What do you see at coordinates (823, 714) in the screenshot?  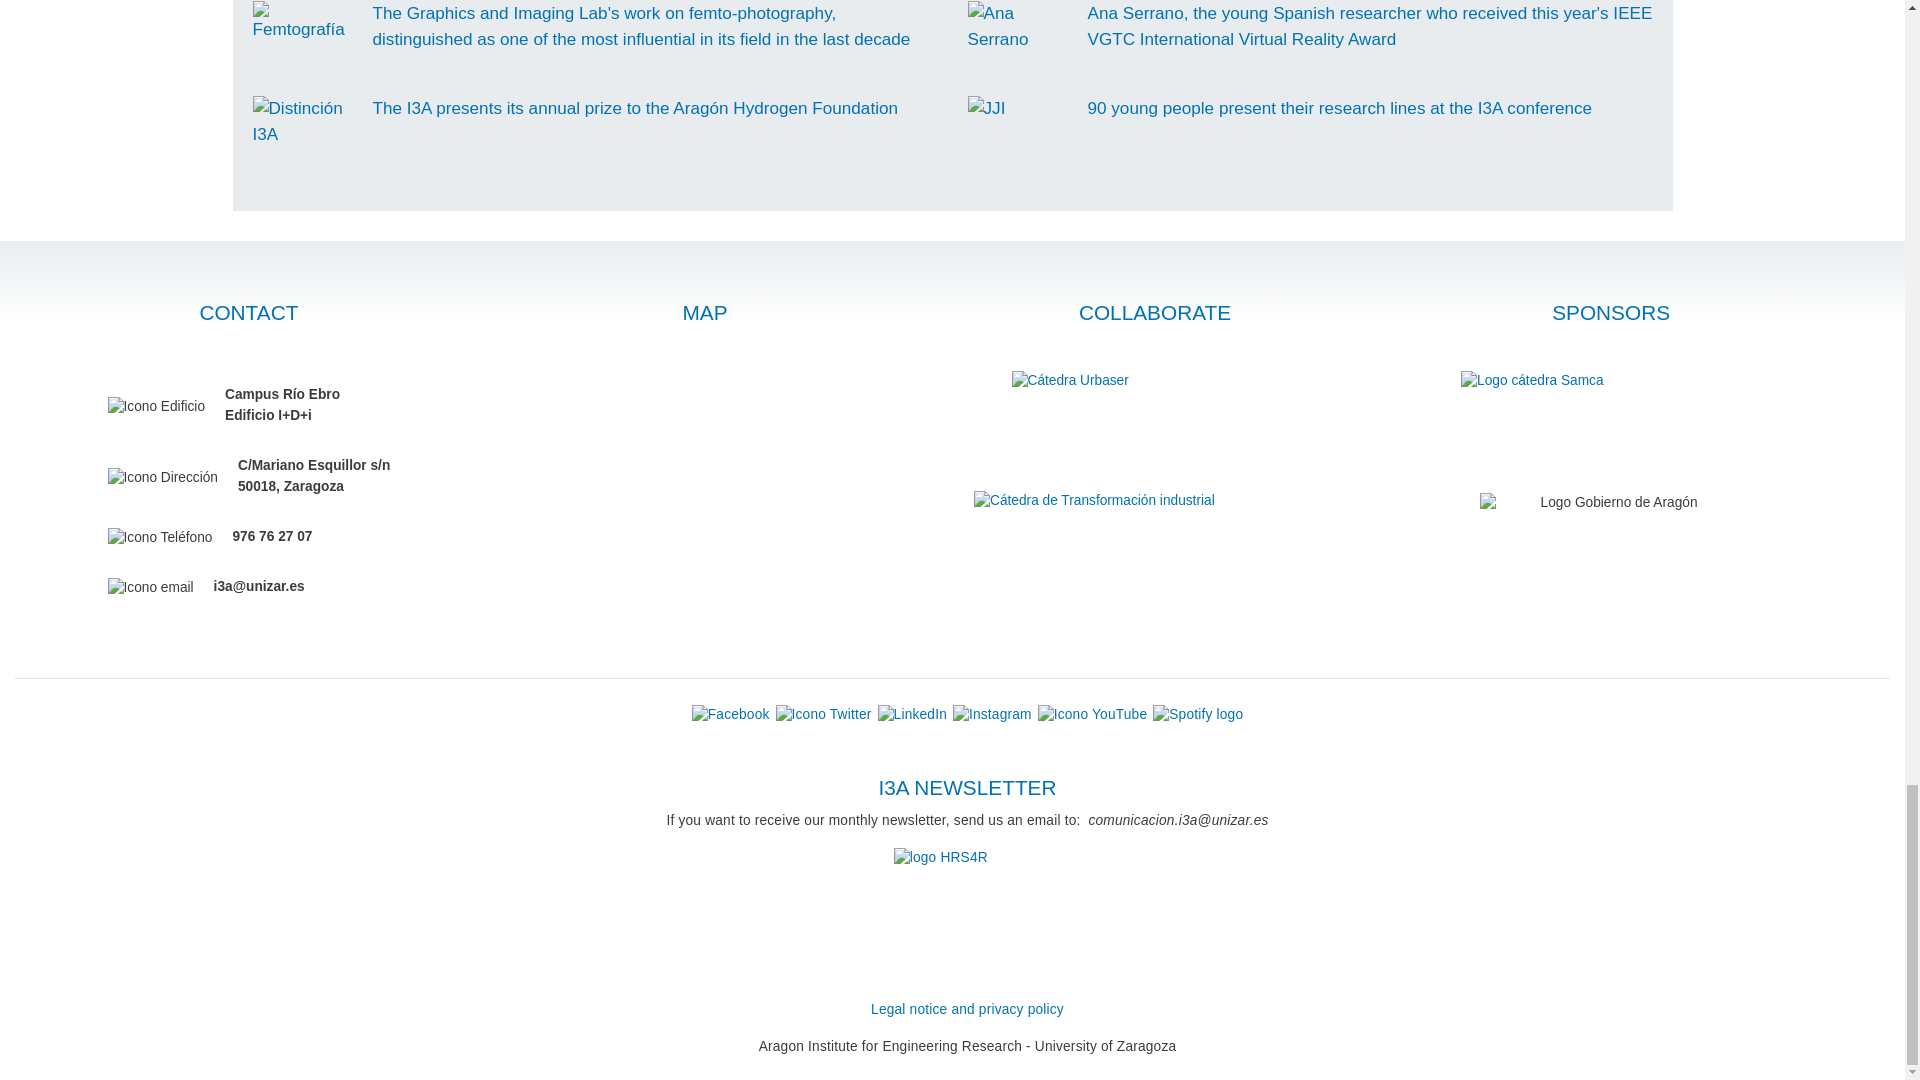 I see `Twitter` at bounding box center [823, 714].